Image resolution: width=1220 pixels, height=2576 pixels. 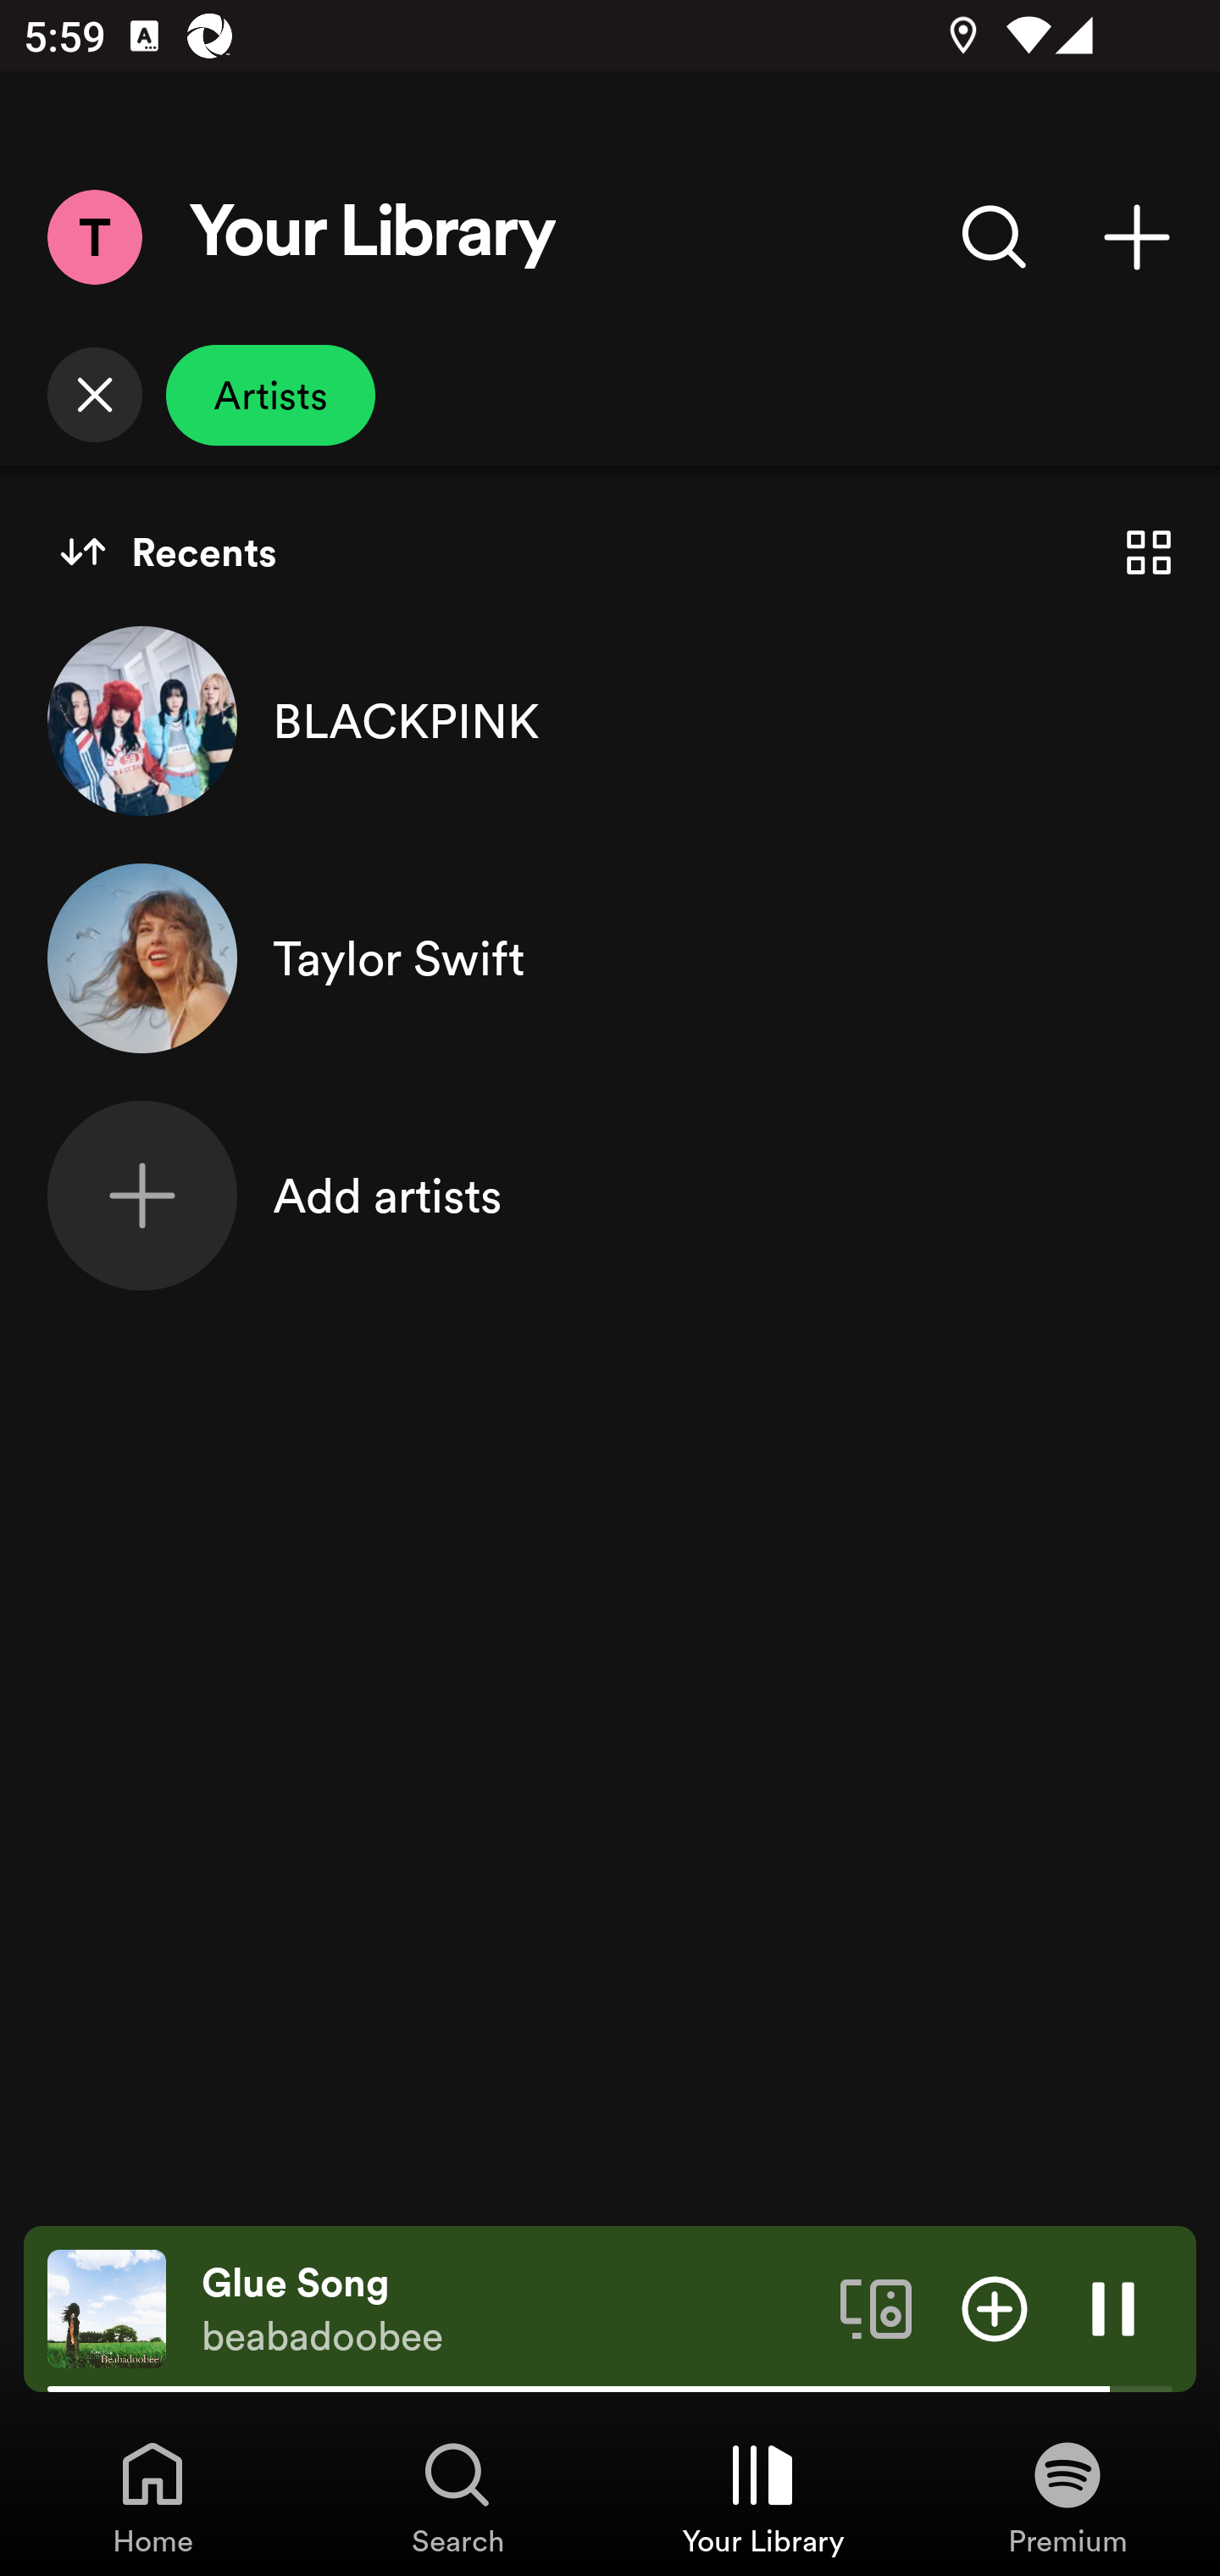 I want to click on Premium, Tab 4 of 4 Premium Premium, so click(x=1067, y=2496).